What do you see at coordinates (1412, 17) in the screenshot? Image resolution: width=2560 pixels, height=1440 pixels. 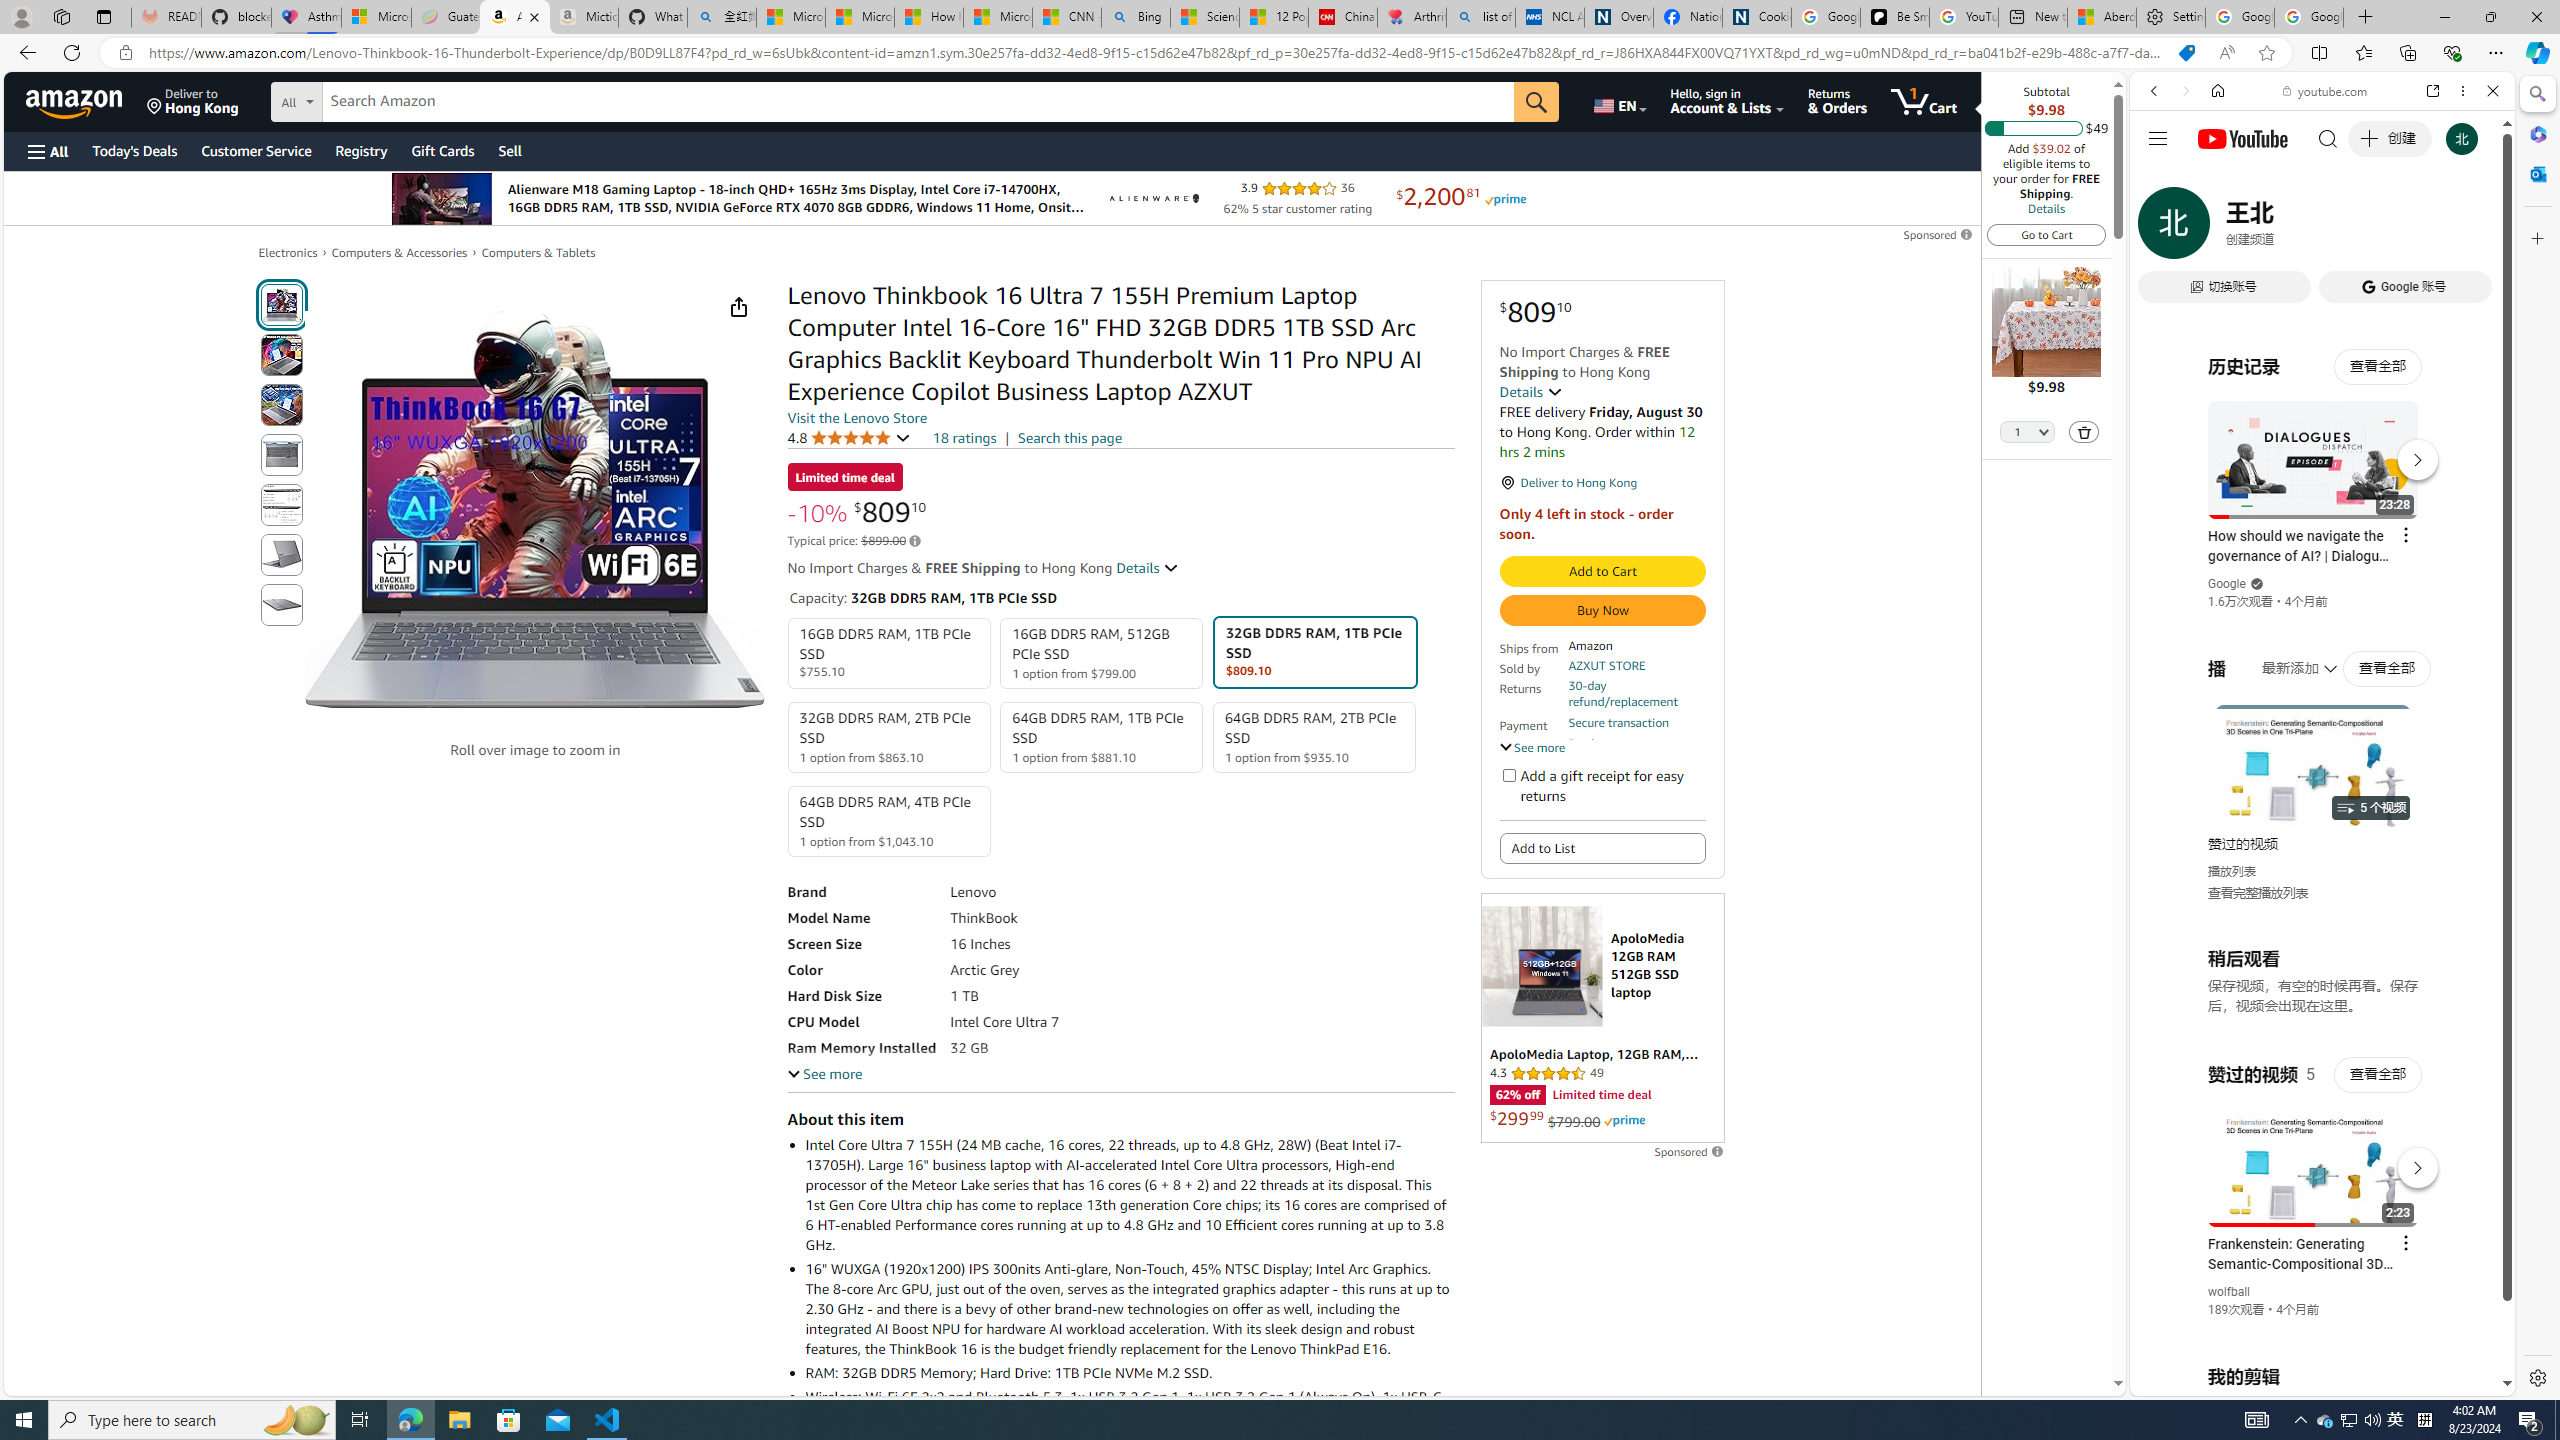 I see `Arthritis: Ask Health Professionals` at bounding box center [1412, 17].